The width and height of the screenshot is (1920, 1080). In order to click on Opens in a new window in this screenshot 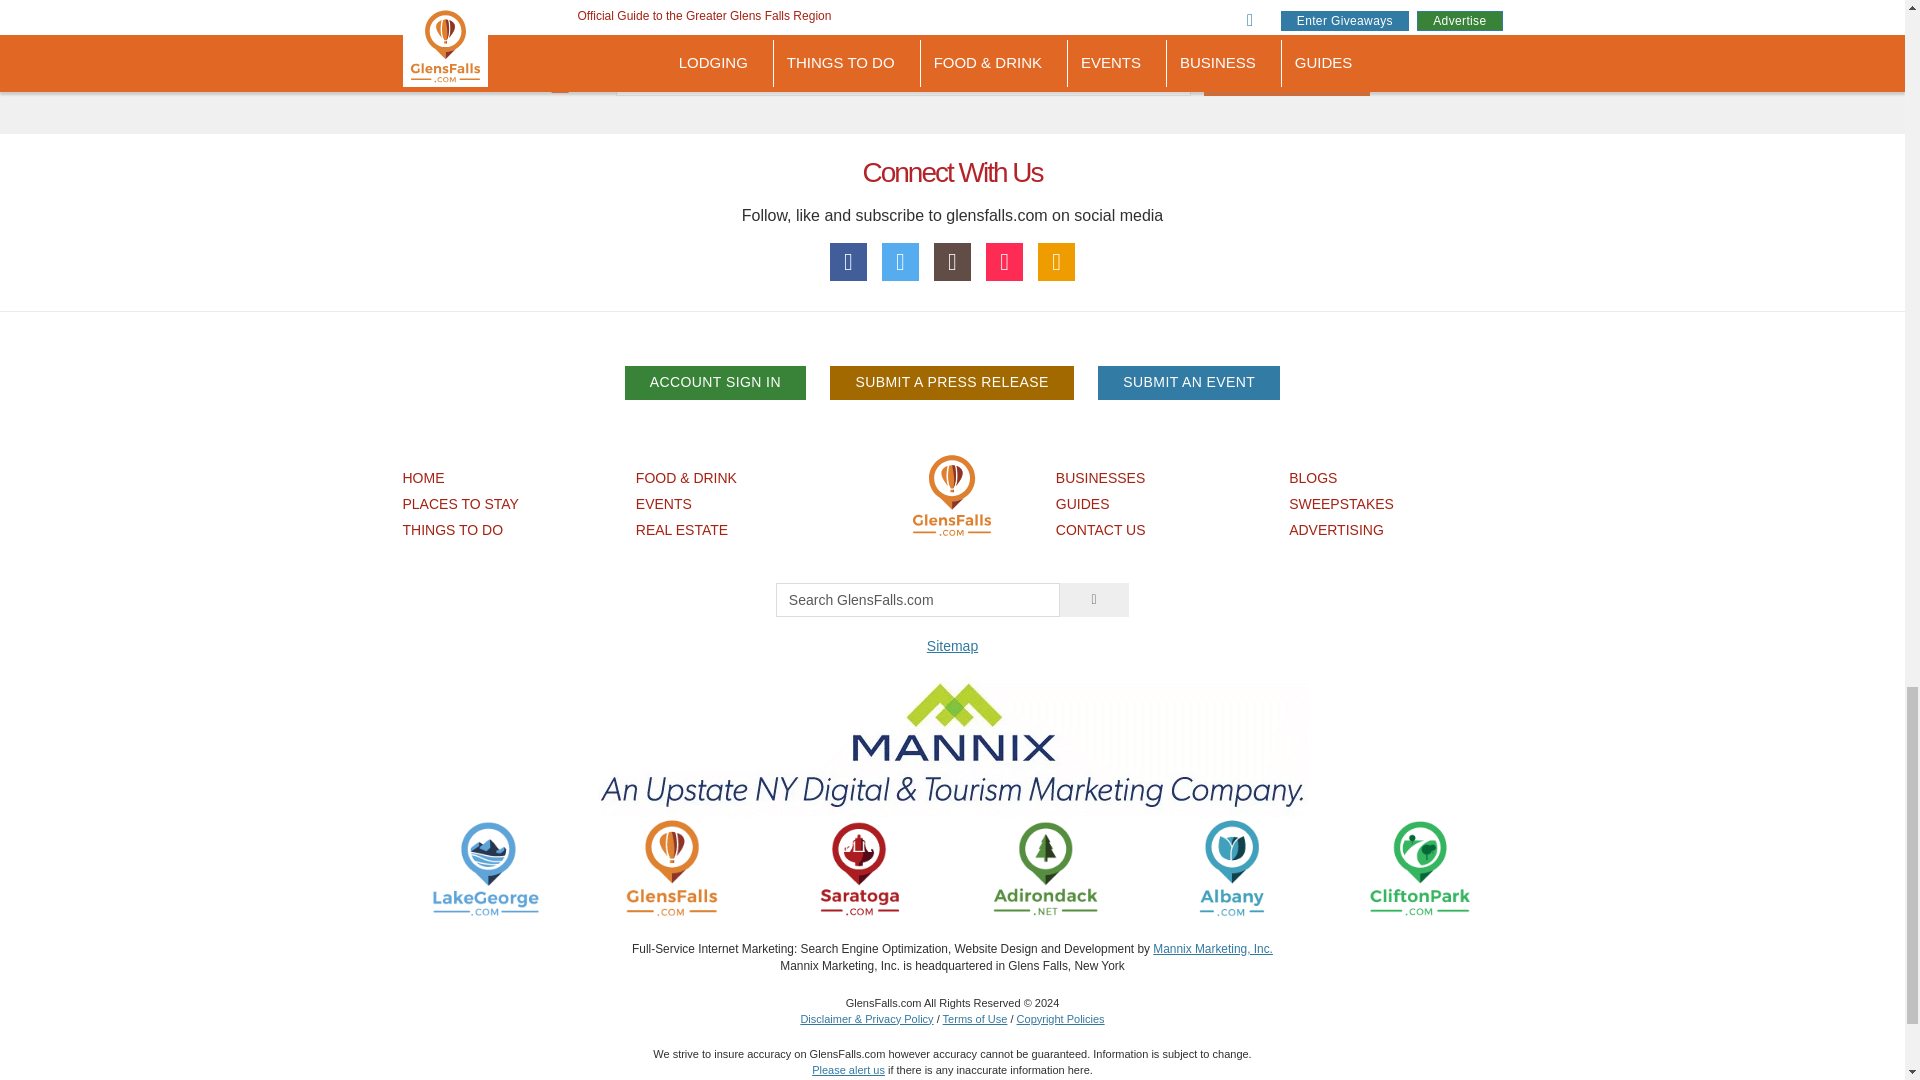, I will do `click(1418, 866)`.